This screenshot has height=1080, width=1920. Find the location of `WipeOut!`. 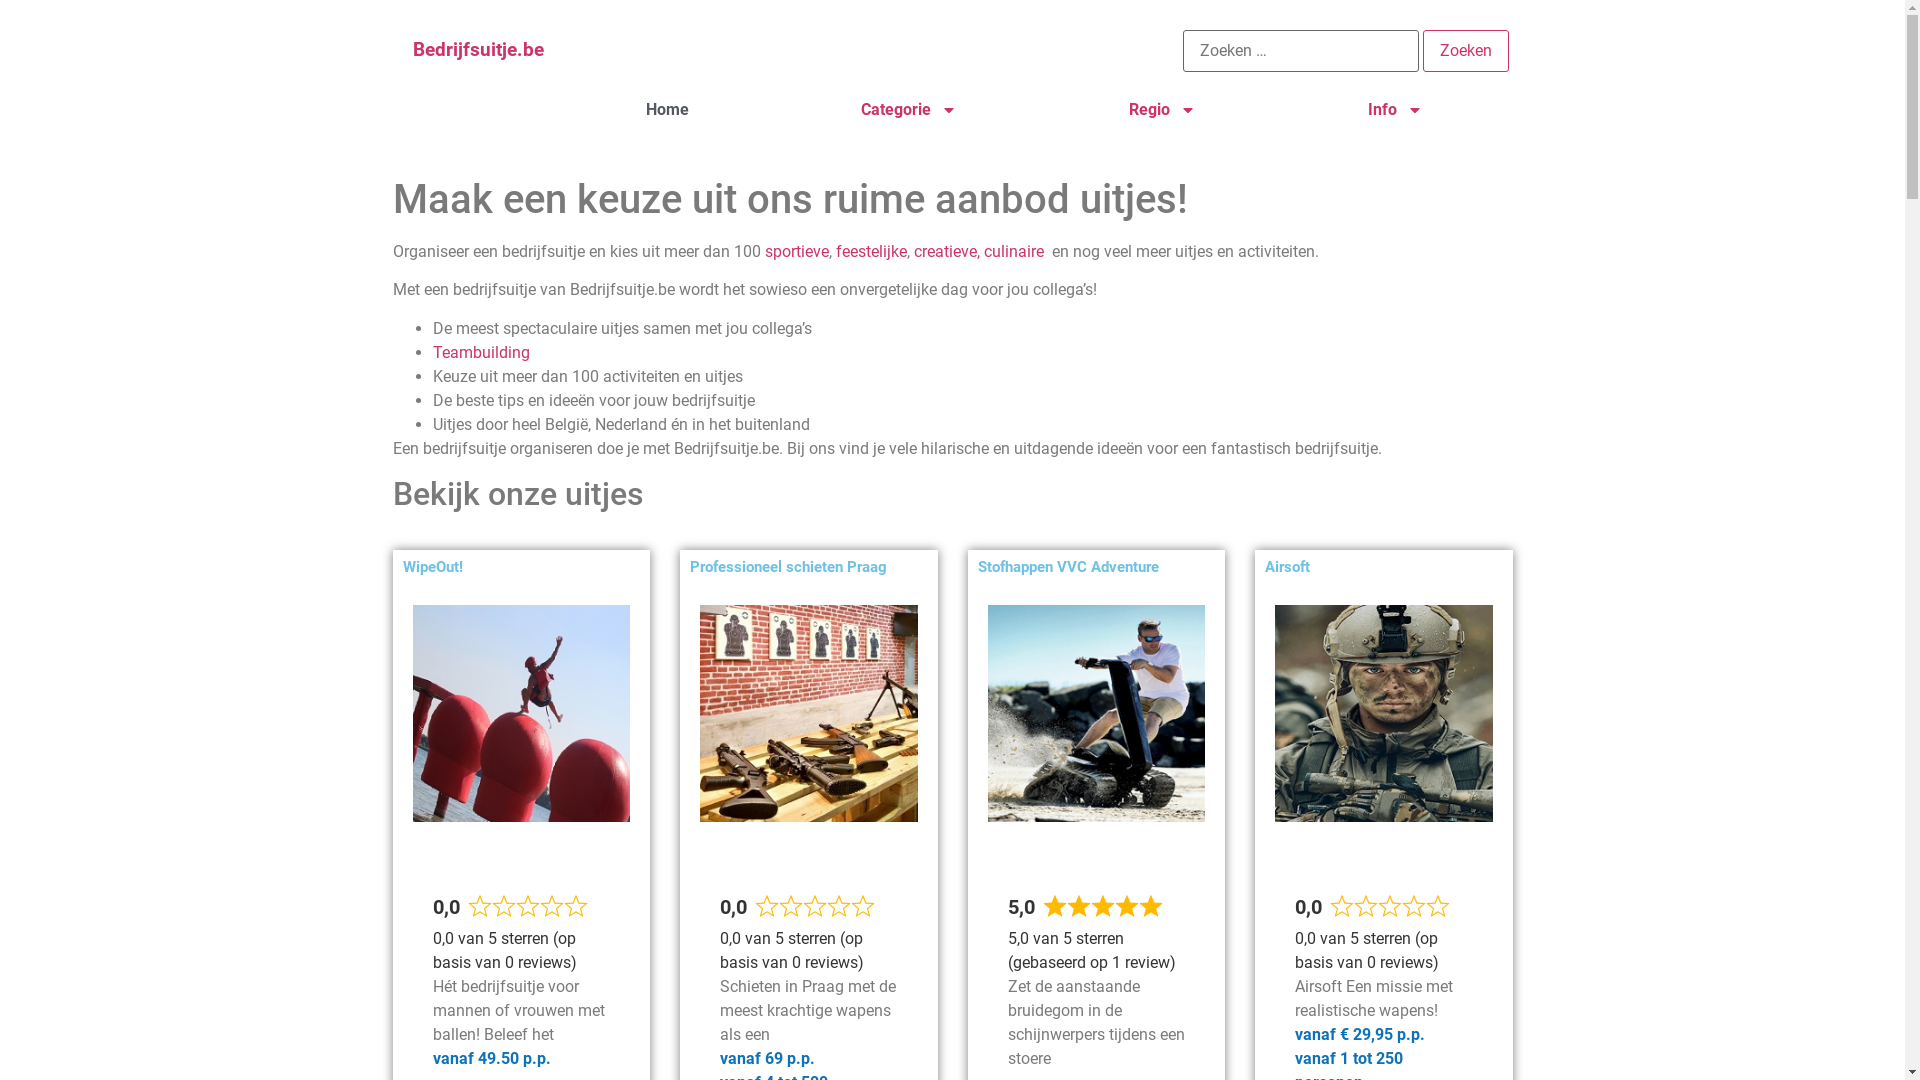

WipeOut! is located at coordinates (432, 567).